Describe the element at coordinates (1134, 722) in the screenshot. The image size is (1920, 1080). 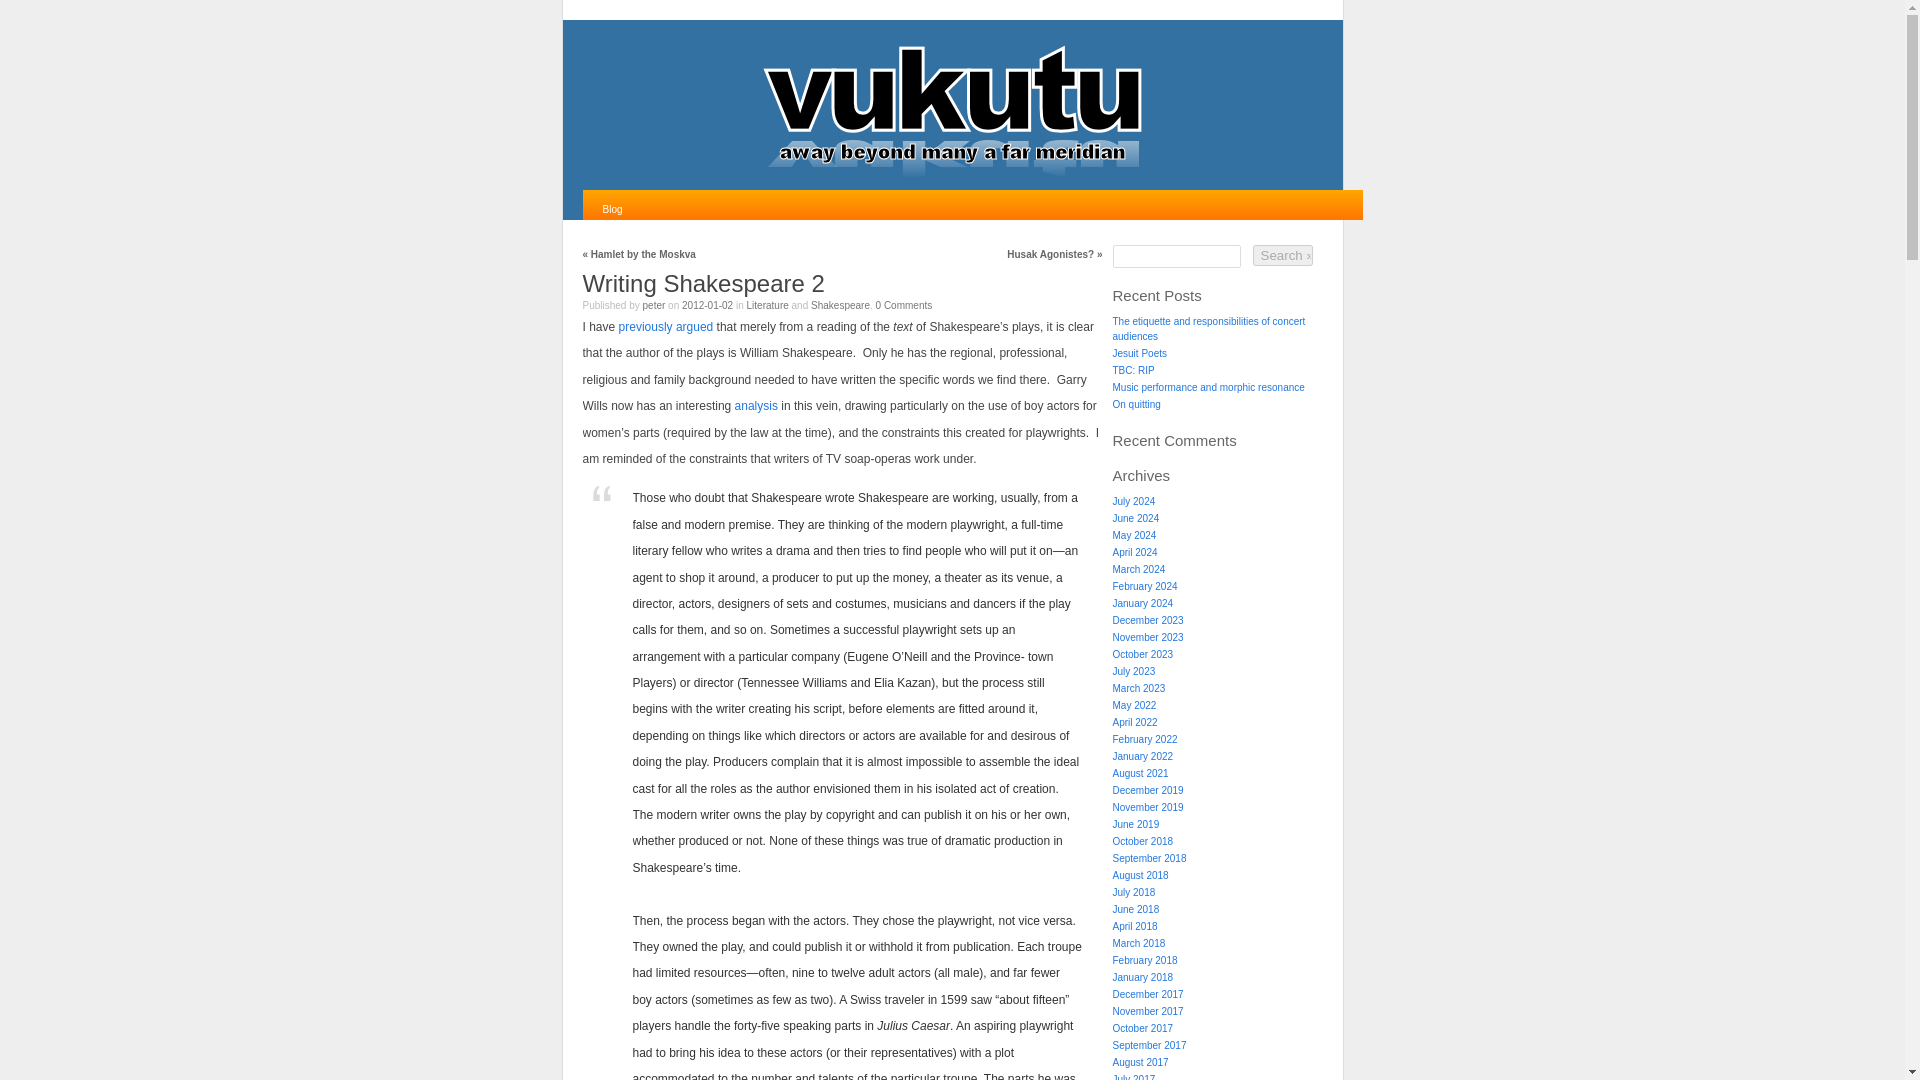
I see `April 2022` at that location.